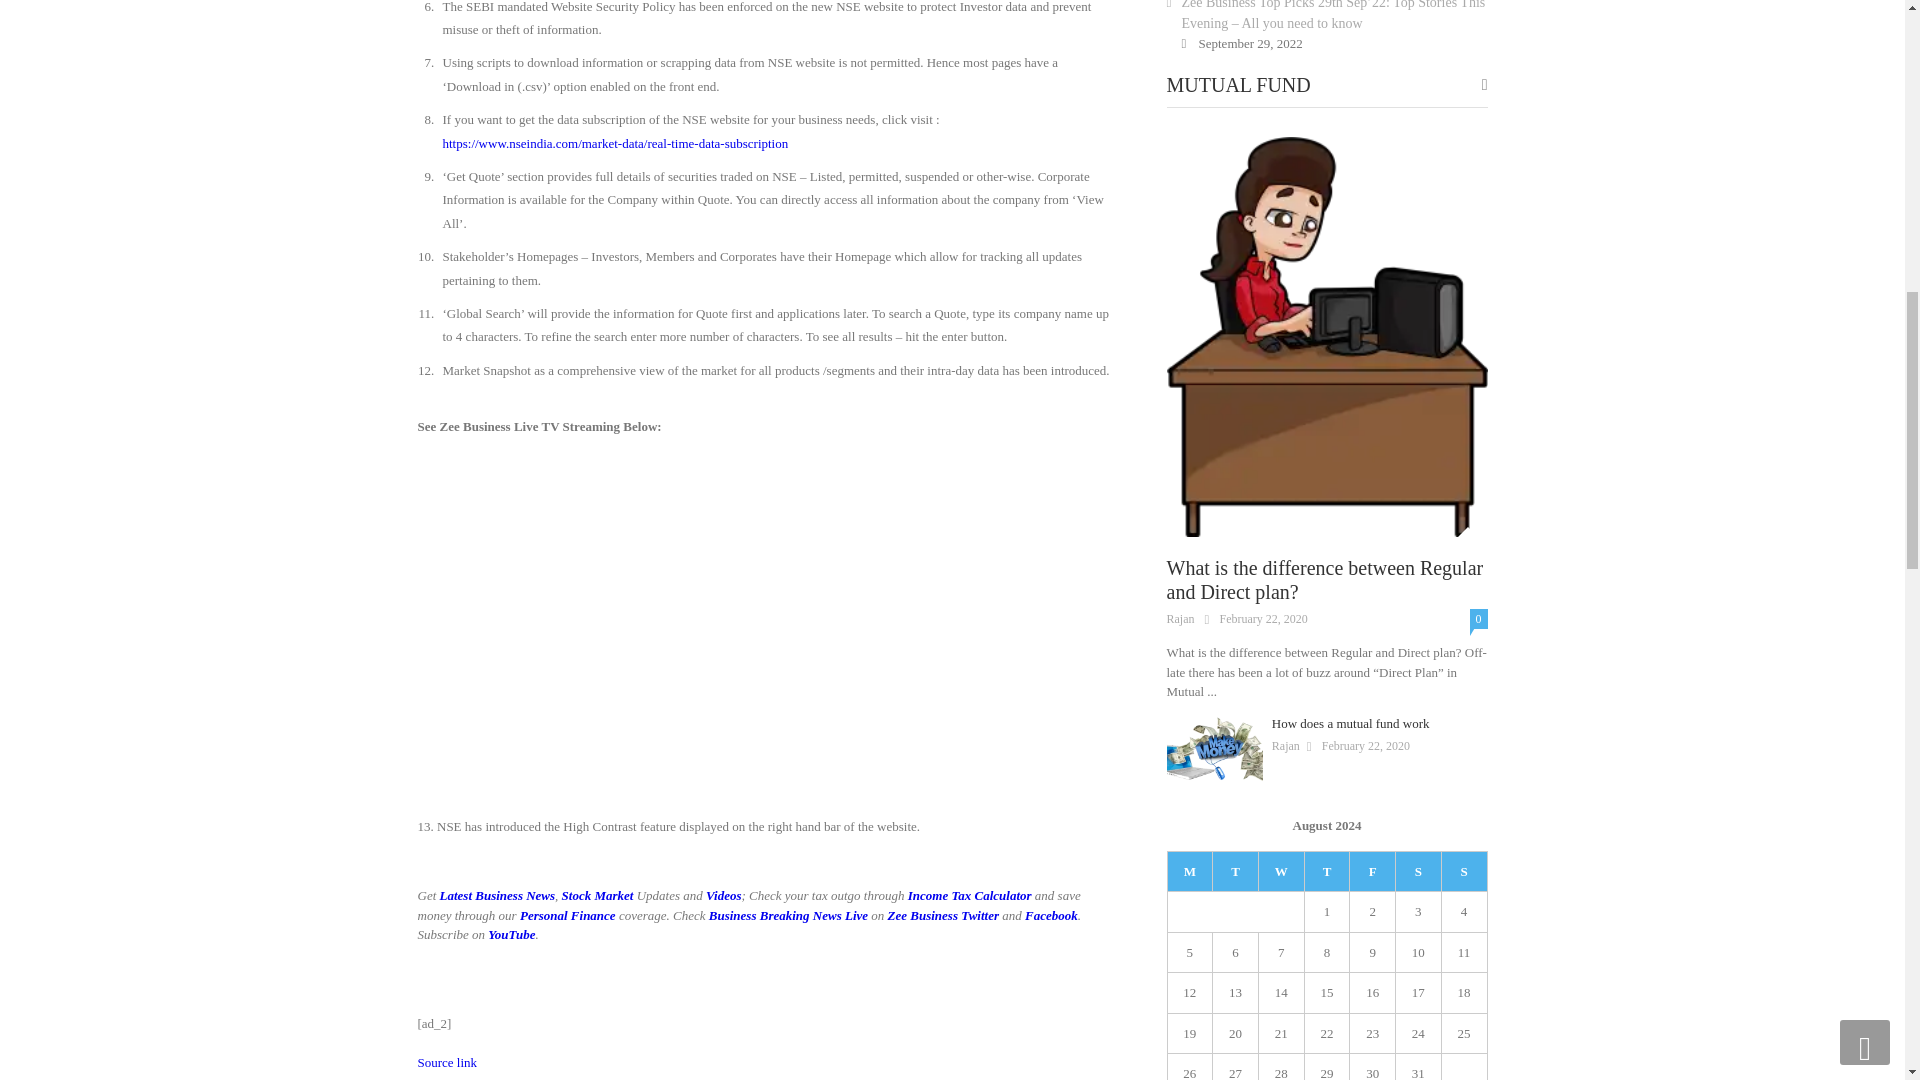 Image resolution: width=1920 pixels, height=1080 pixels. Describe the element at coordinates (724, 894) in the screenshot. I see `Videos` at that location.